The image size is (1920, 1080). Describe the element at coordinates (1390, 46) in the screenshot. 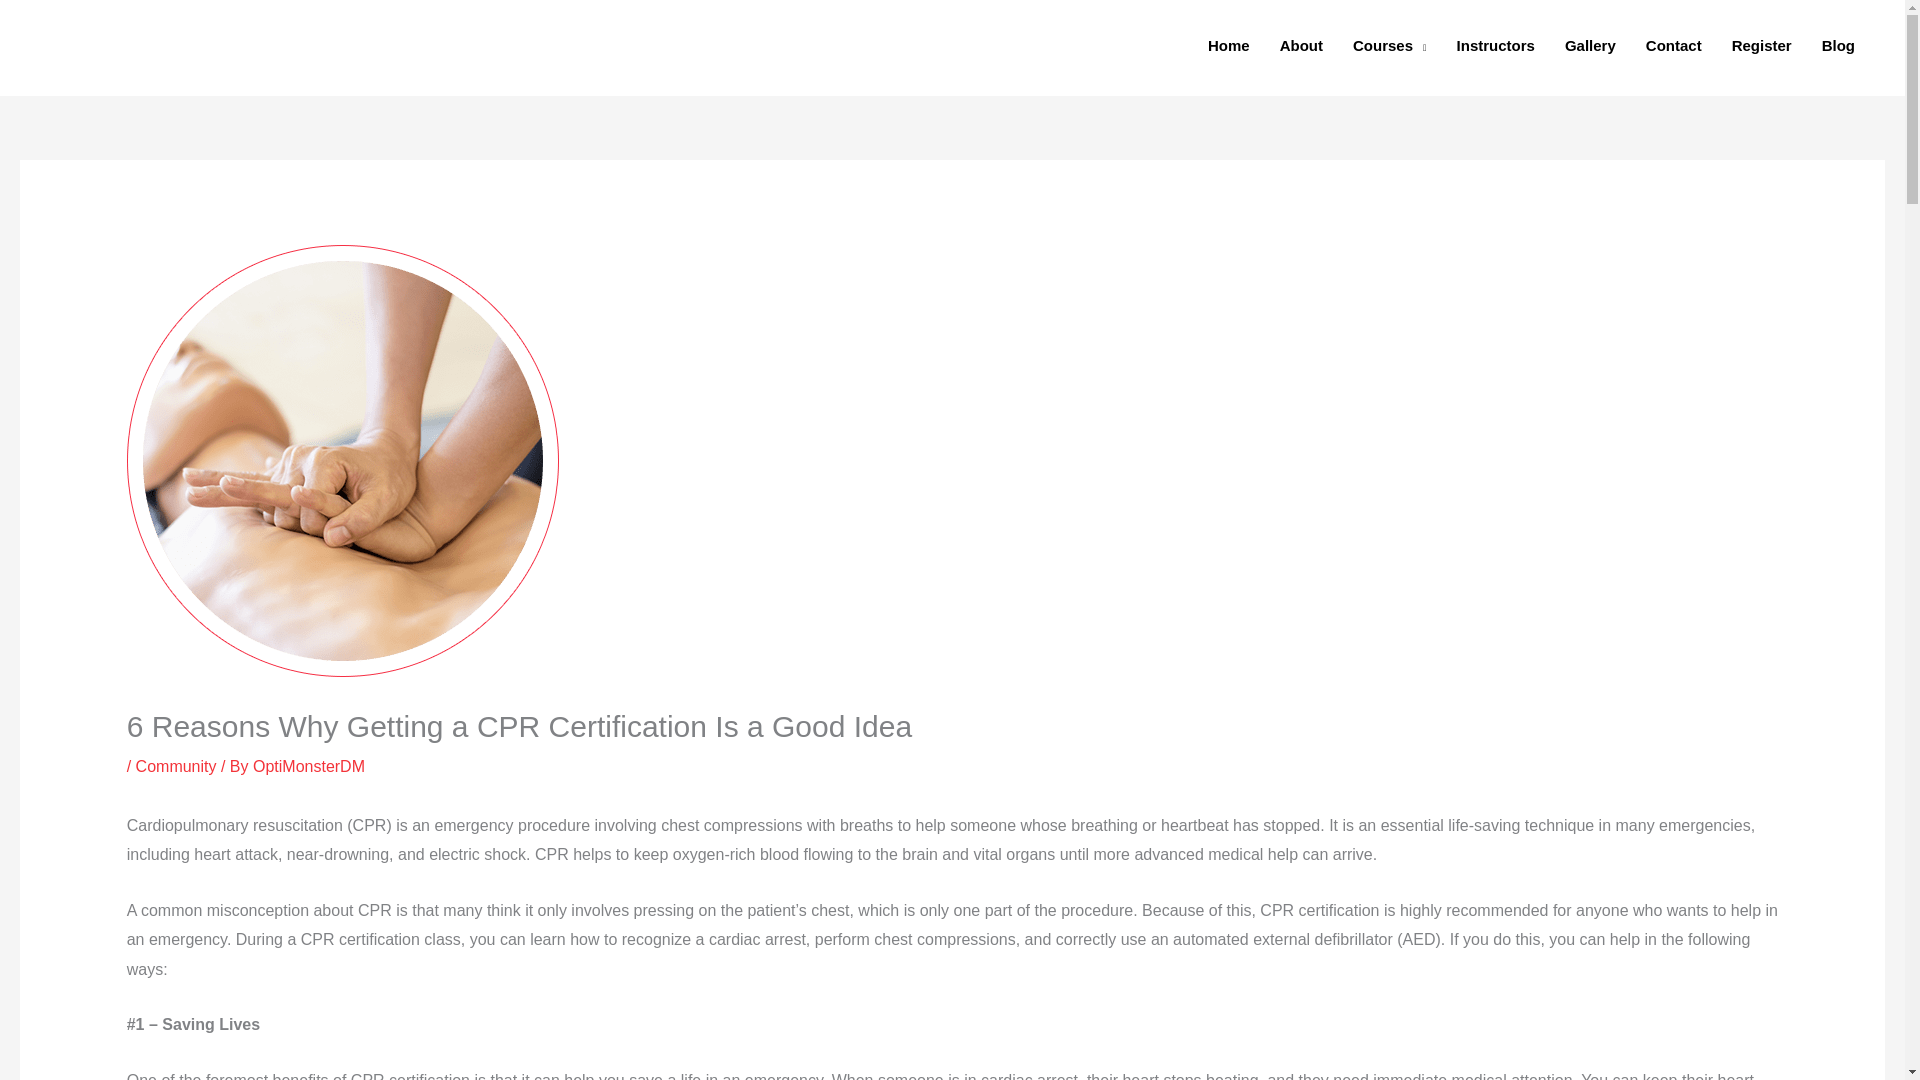

I see `Courses` at that location.